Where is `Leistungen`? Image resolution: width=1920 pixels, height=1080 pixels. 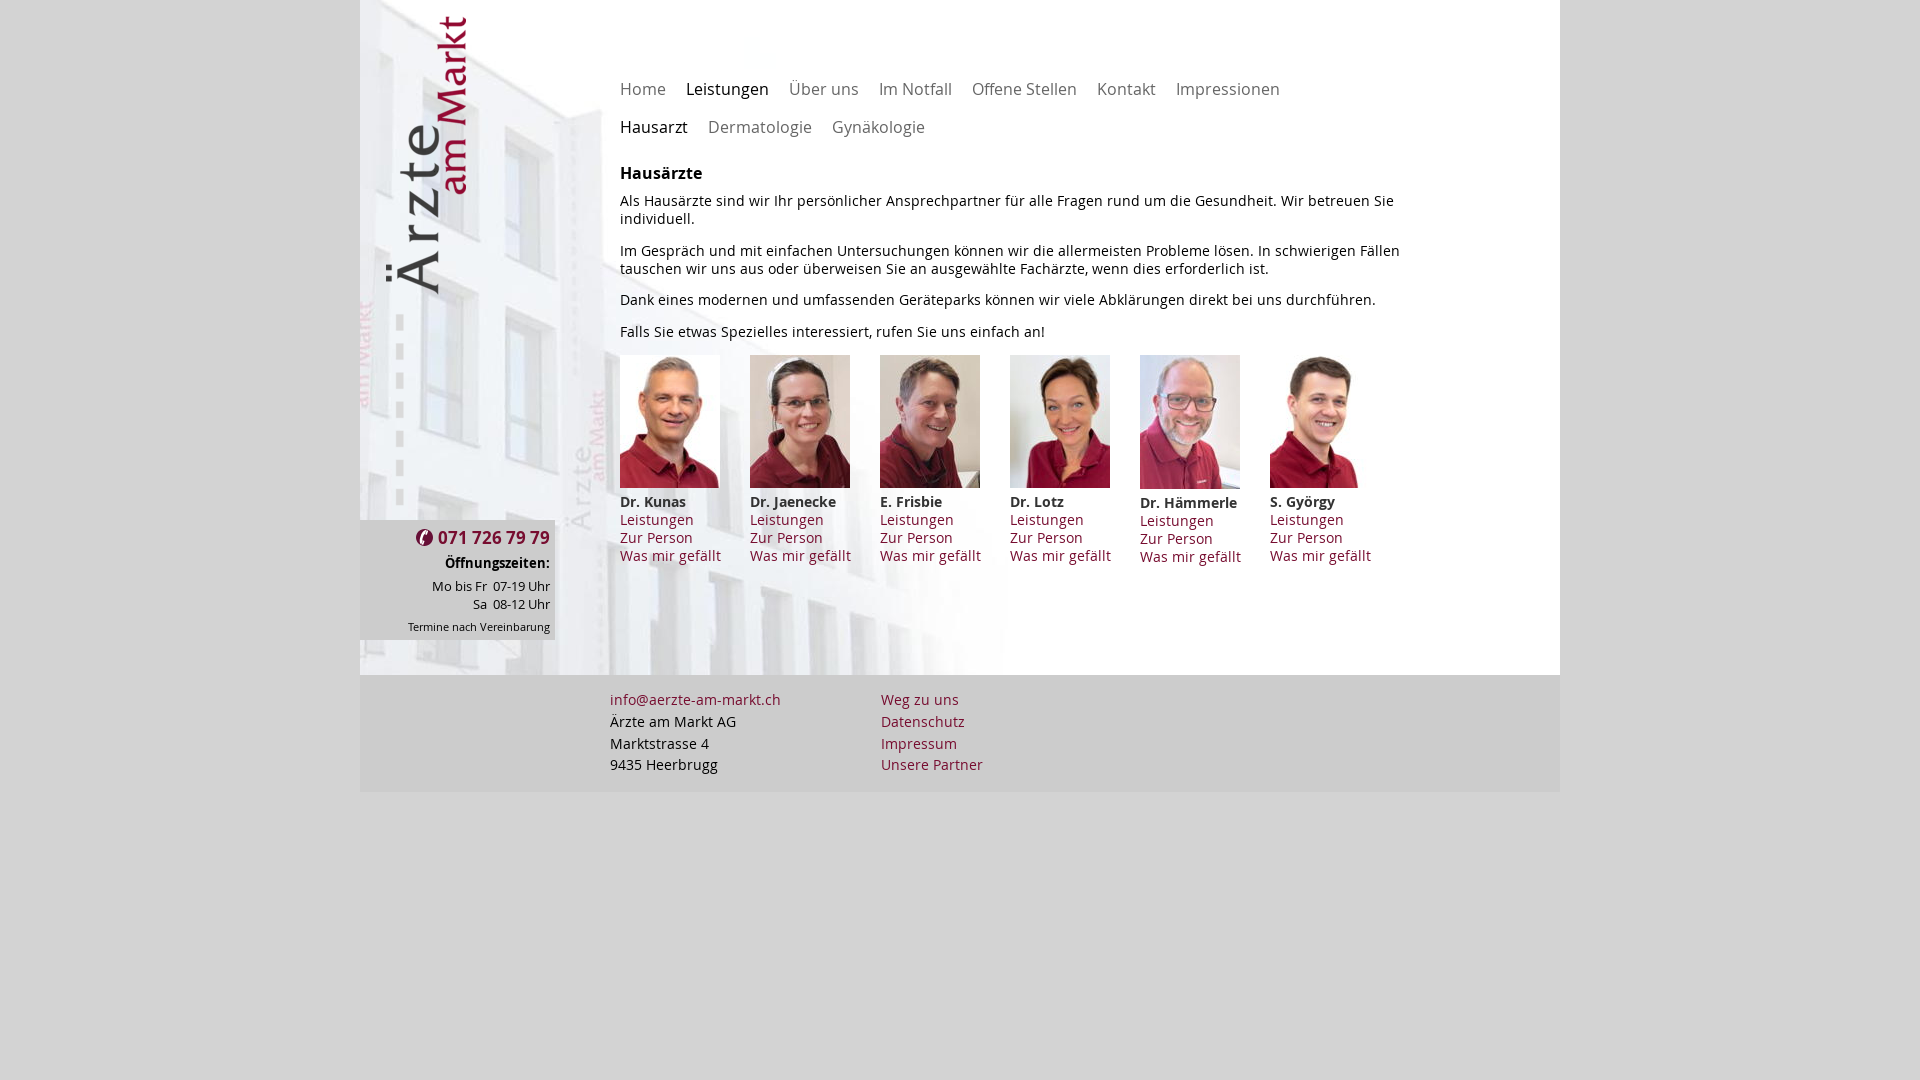 Leistungen is located at coordinates (657, 520).